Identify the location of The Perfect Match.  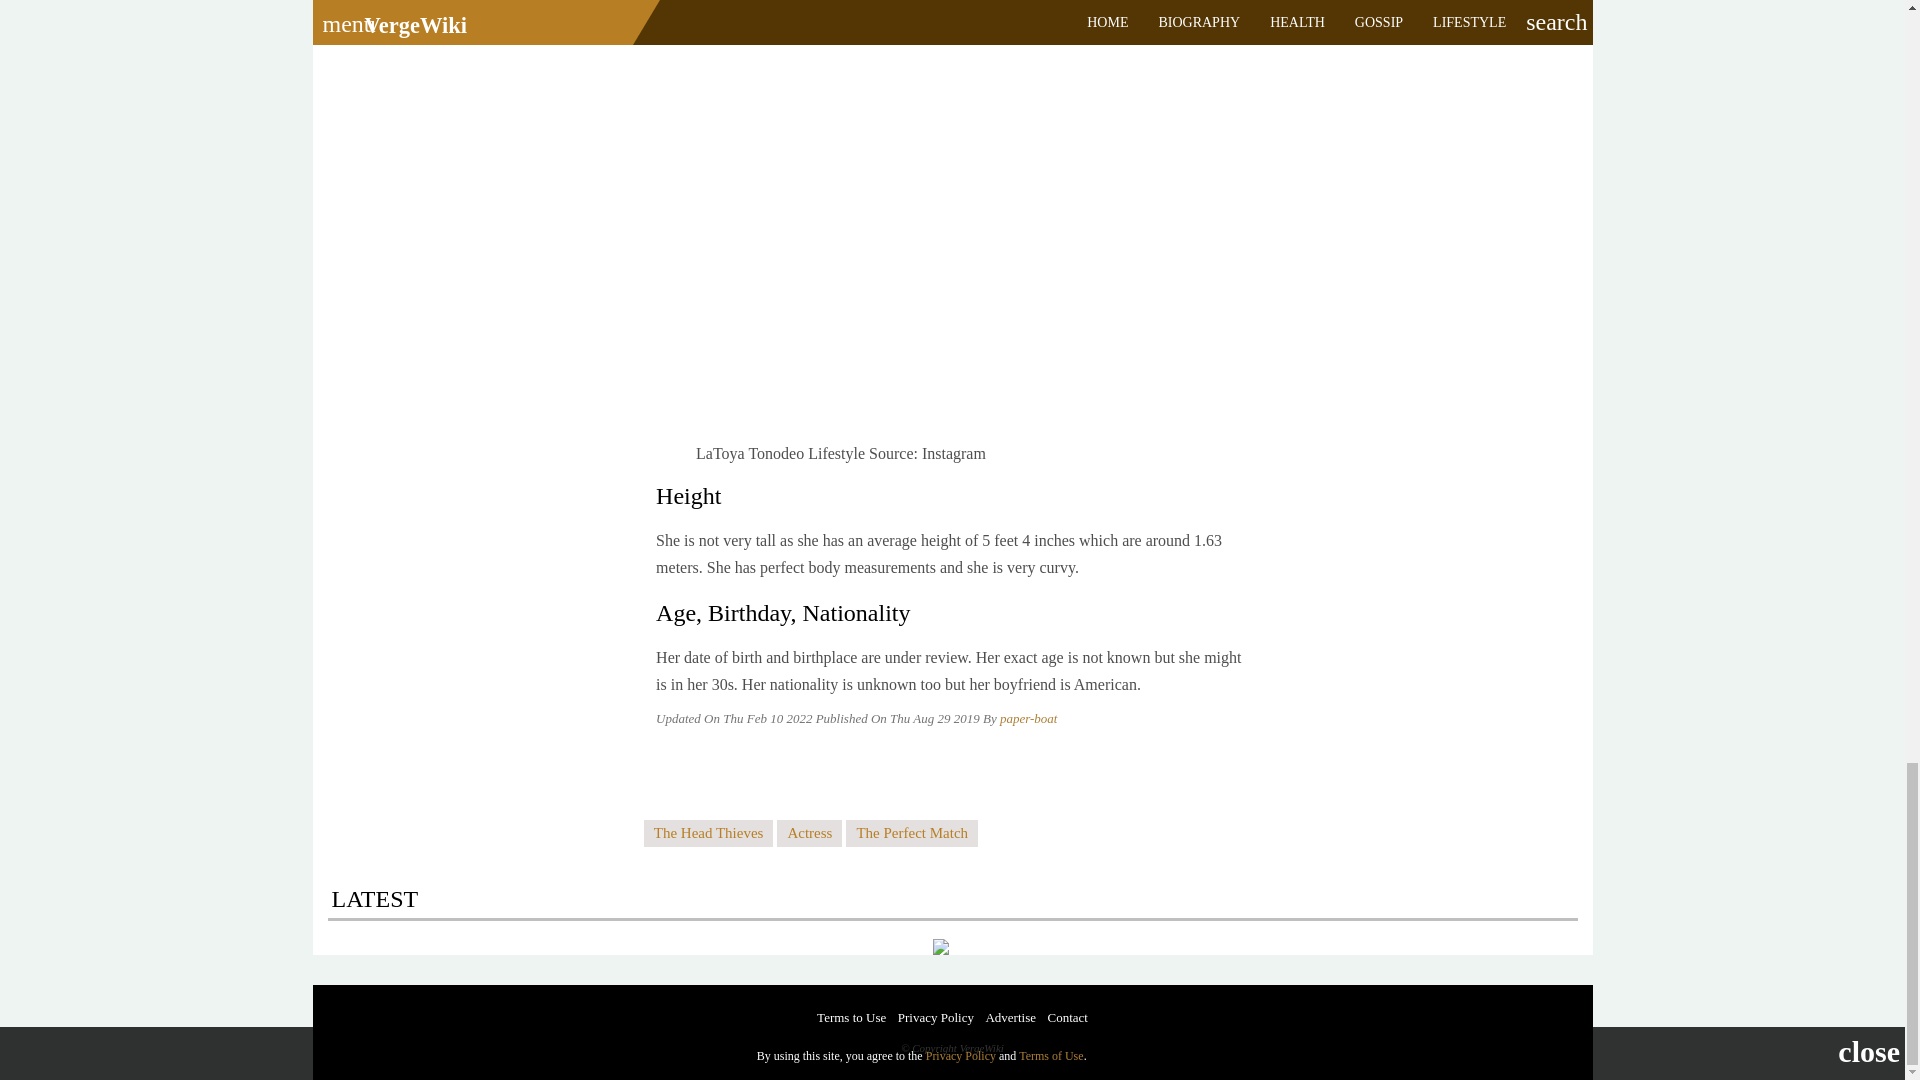
(912, 832).